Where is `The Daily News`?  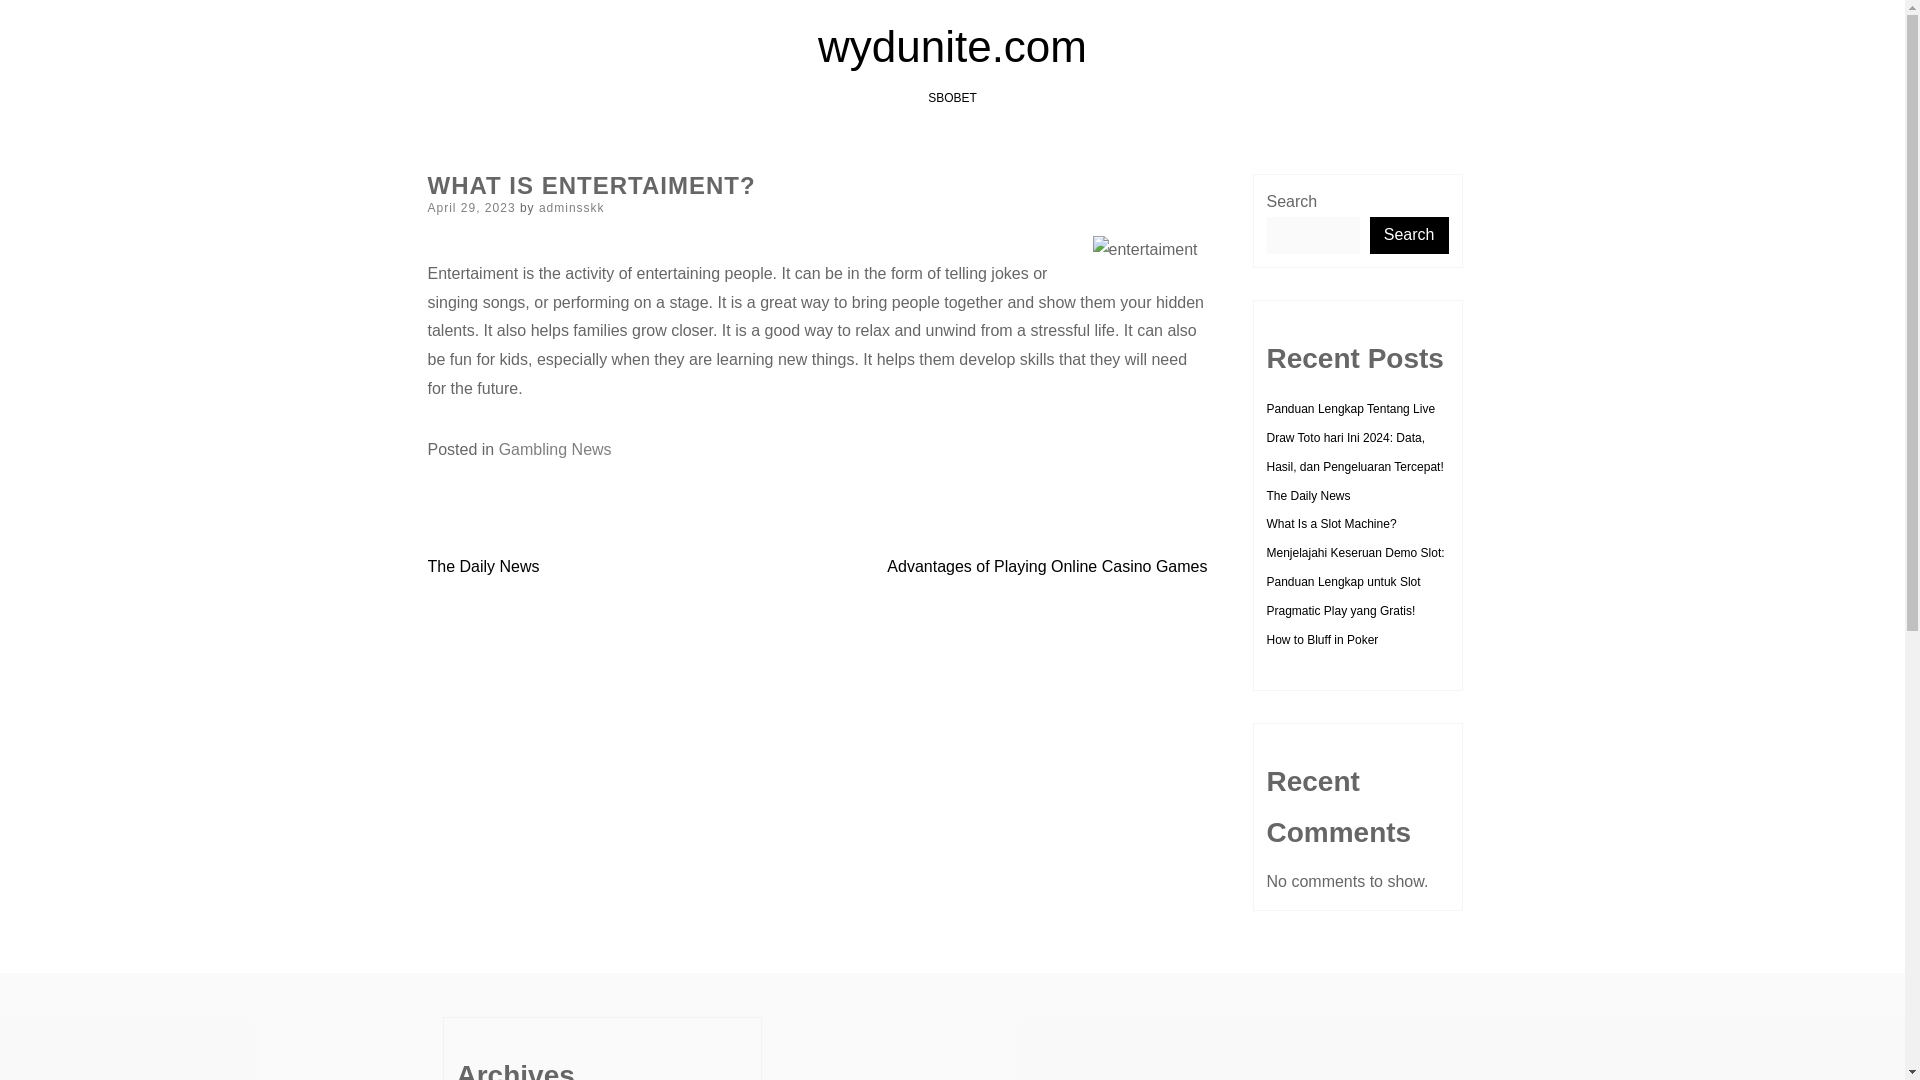
The Daily News is located at coordinates (484, 566).